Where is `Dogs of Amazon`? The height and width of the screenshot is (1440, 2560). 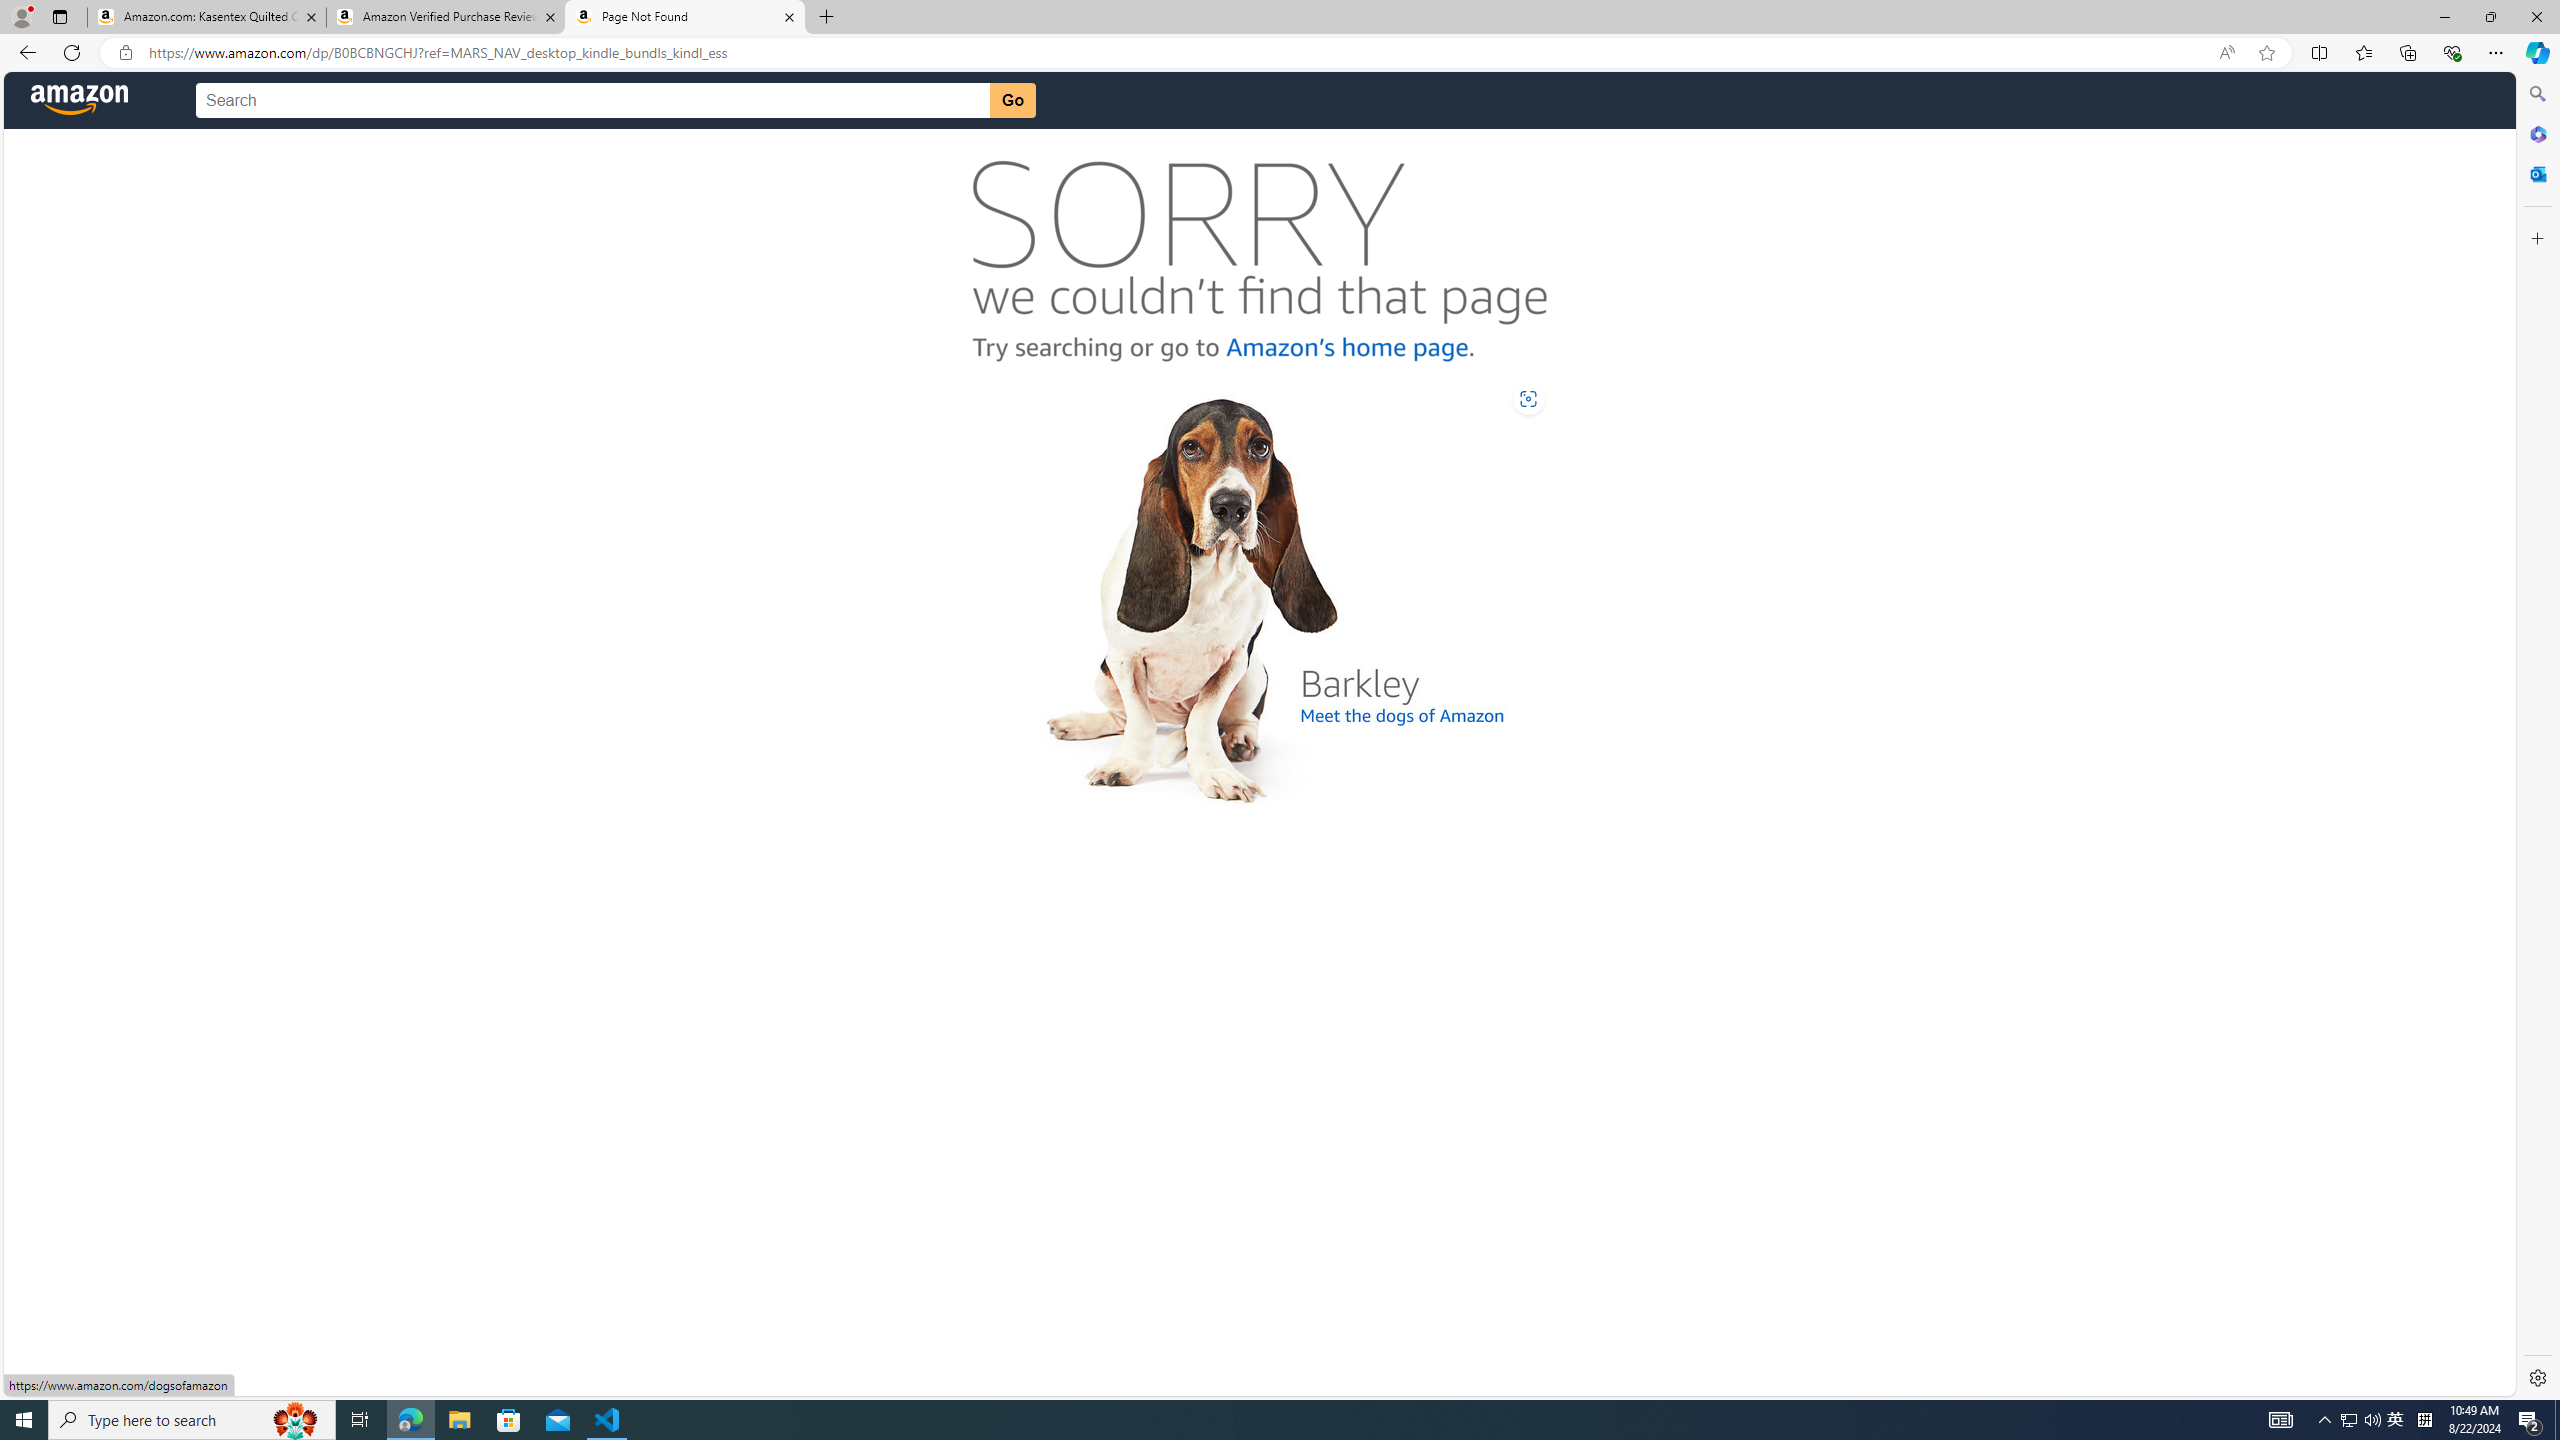
Dogs of Amazon is located at coordinates (1259, 594).